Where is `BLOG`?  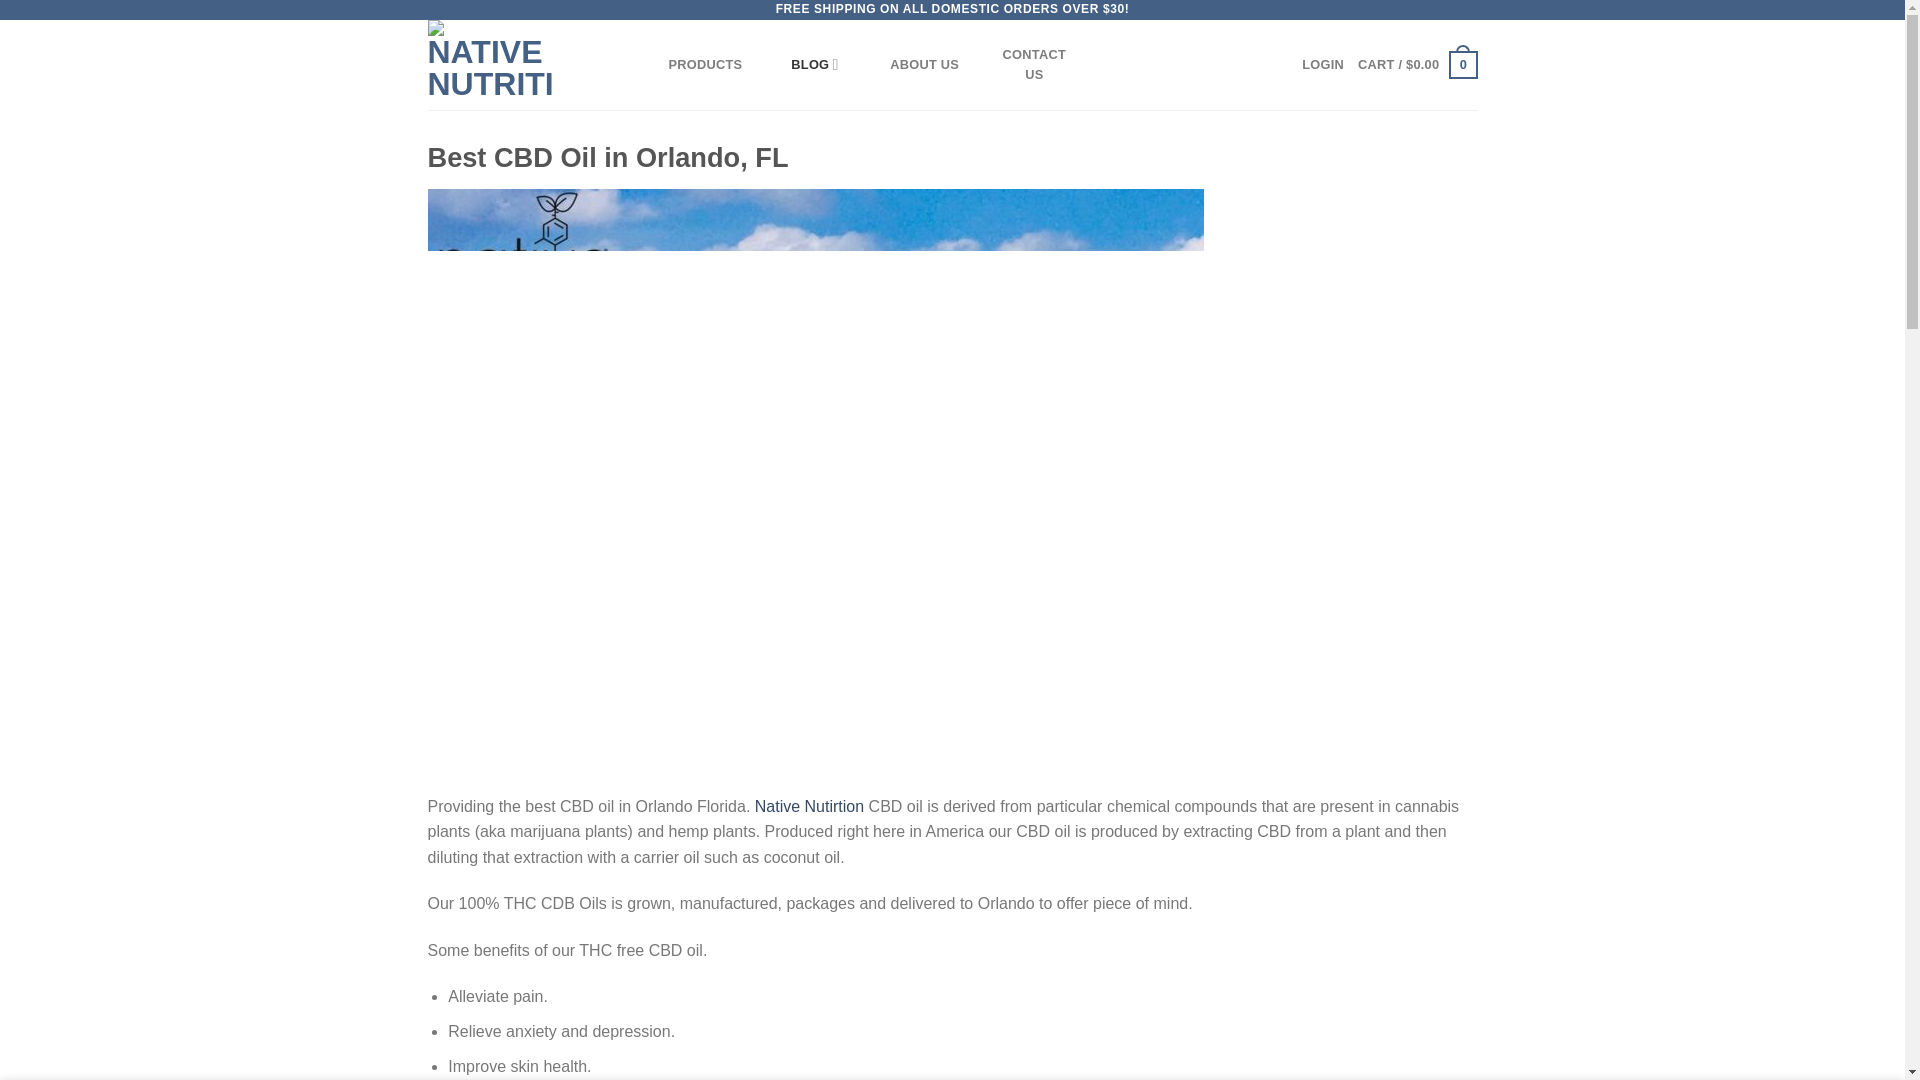 BLOG is located at coordinates (814, 65).